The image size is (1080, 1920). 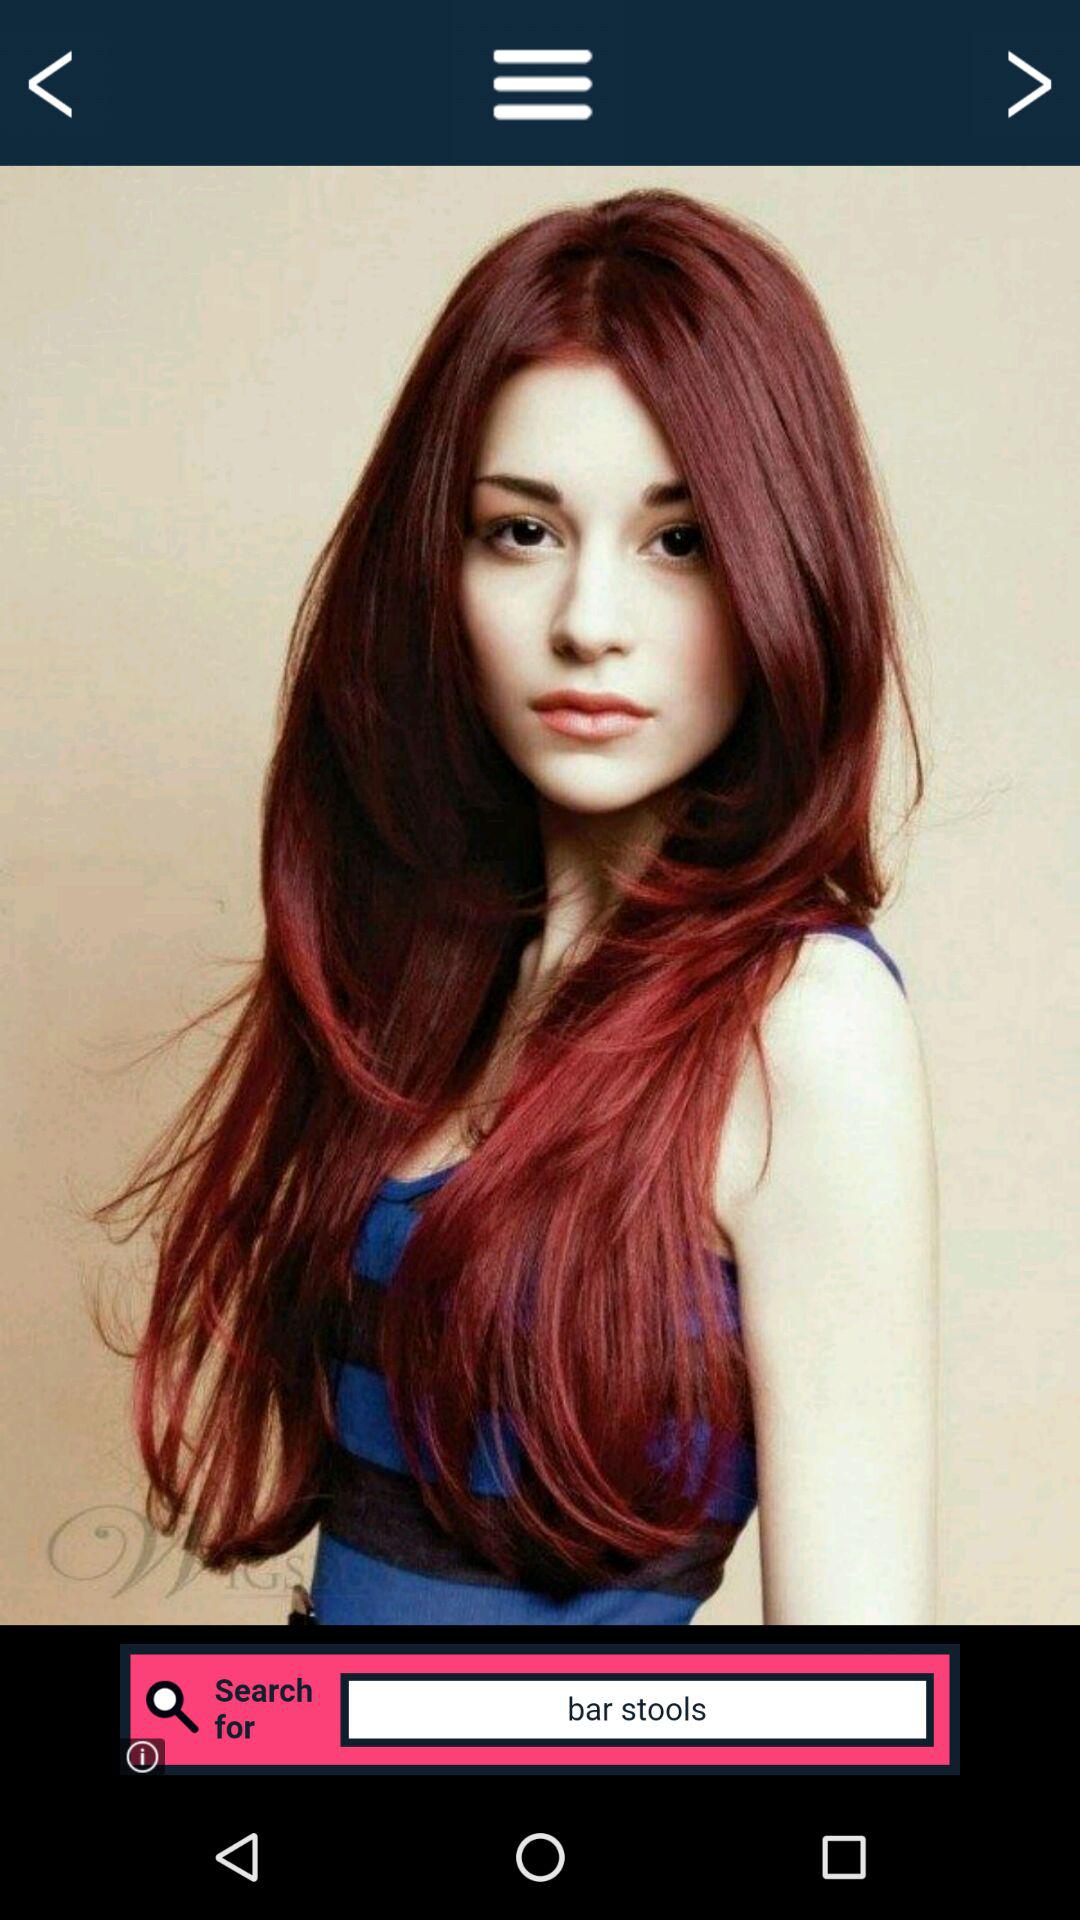 What do you see at coordinates (540, 82) in the screenshot?
I see `menu button` at bounding box center [540, 82].